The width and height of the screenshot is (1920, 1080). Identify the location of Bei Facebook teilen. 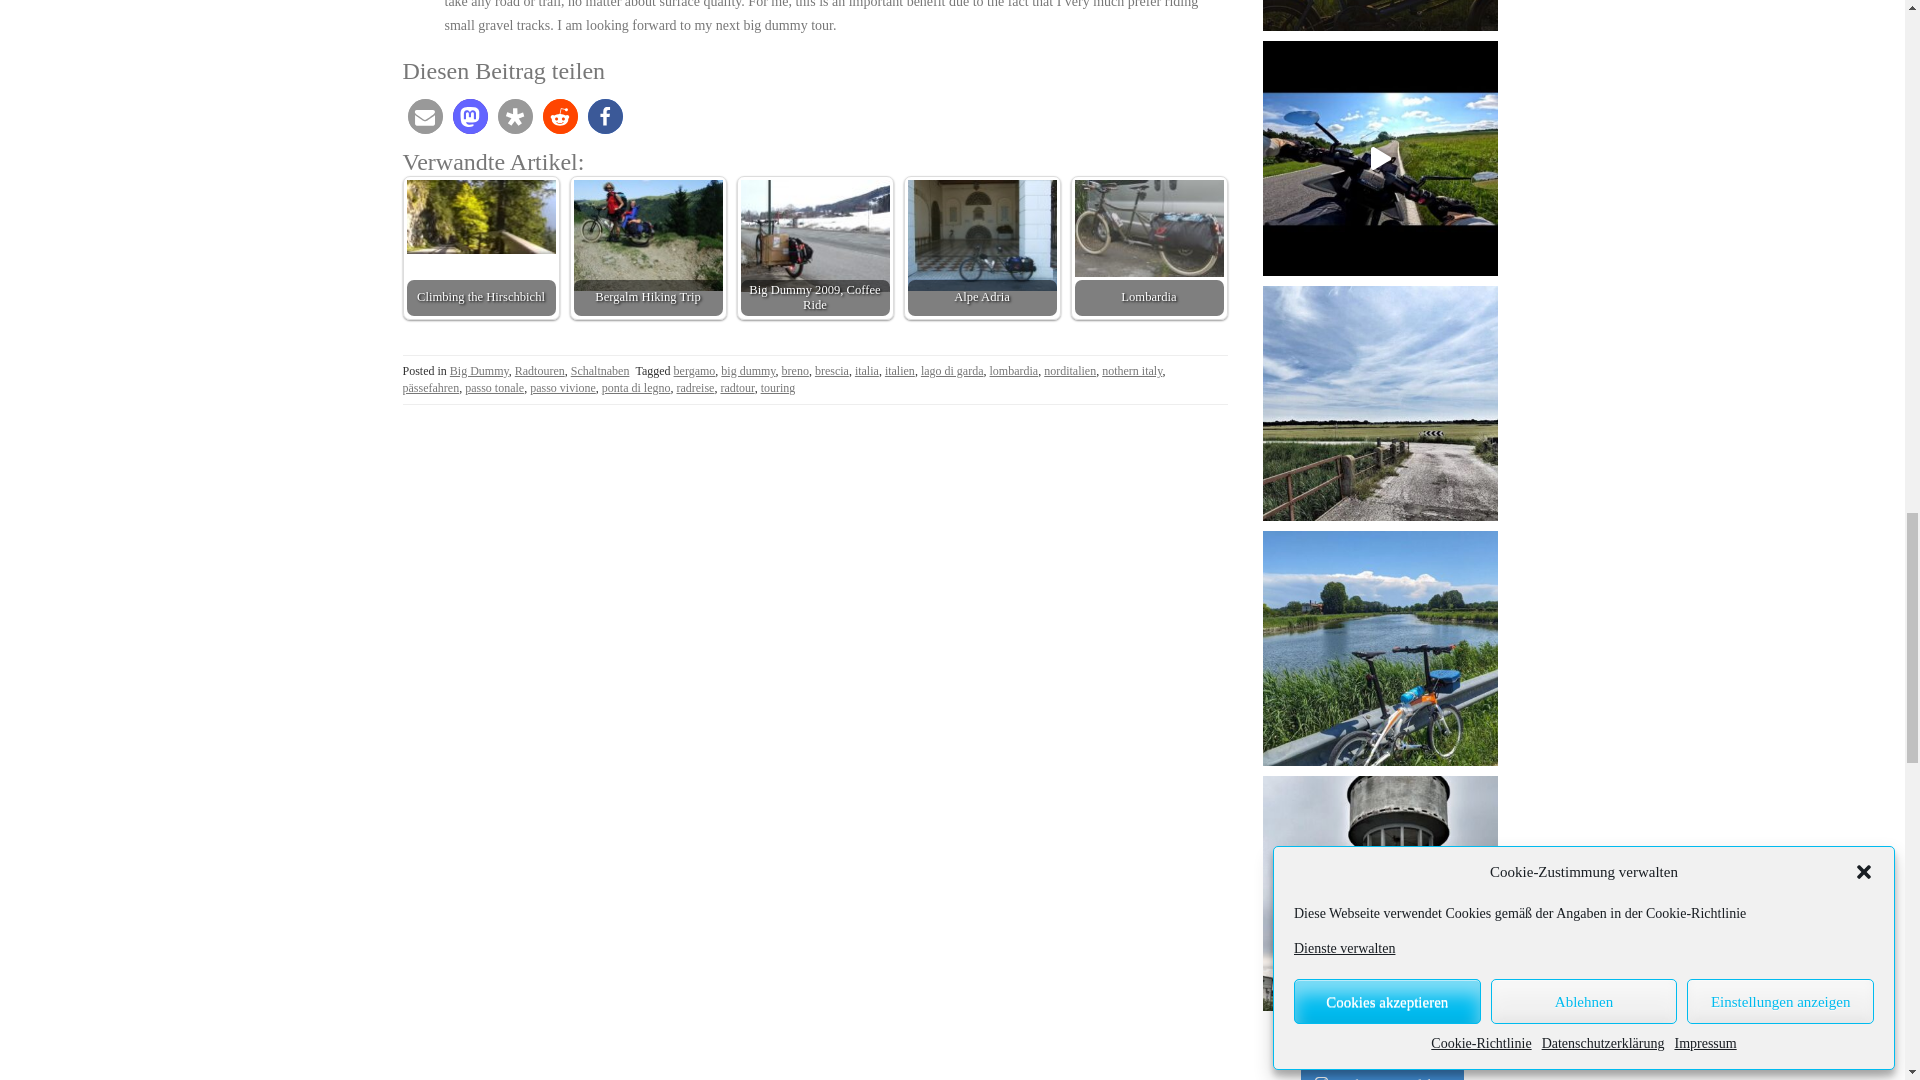
(604, 116).